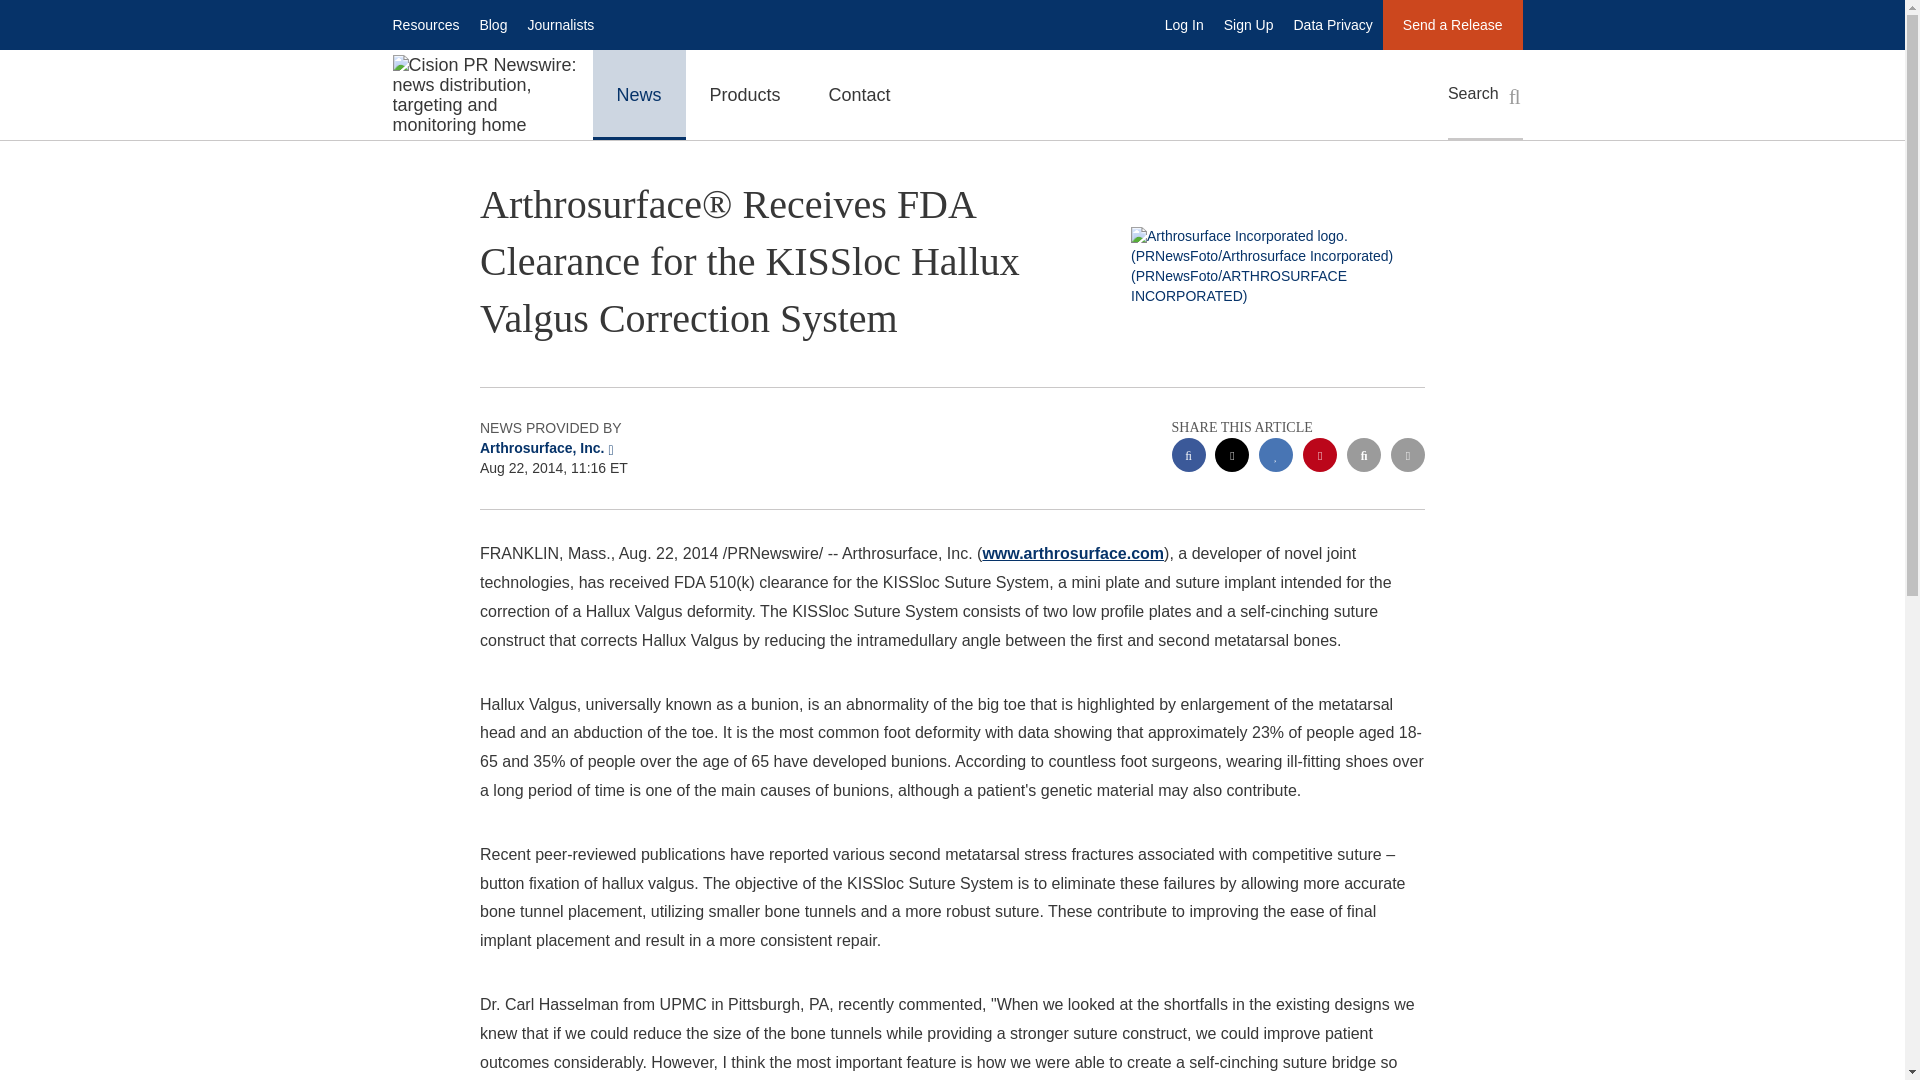 Image resolution: width=1920 pixels, height=1080 pixels. I want to click on Send a Release, so click(1452, 24).